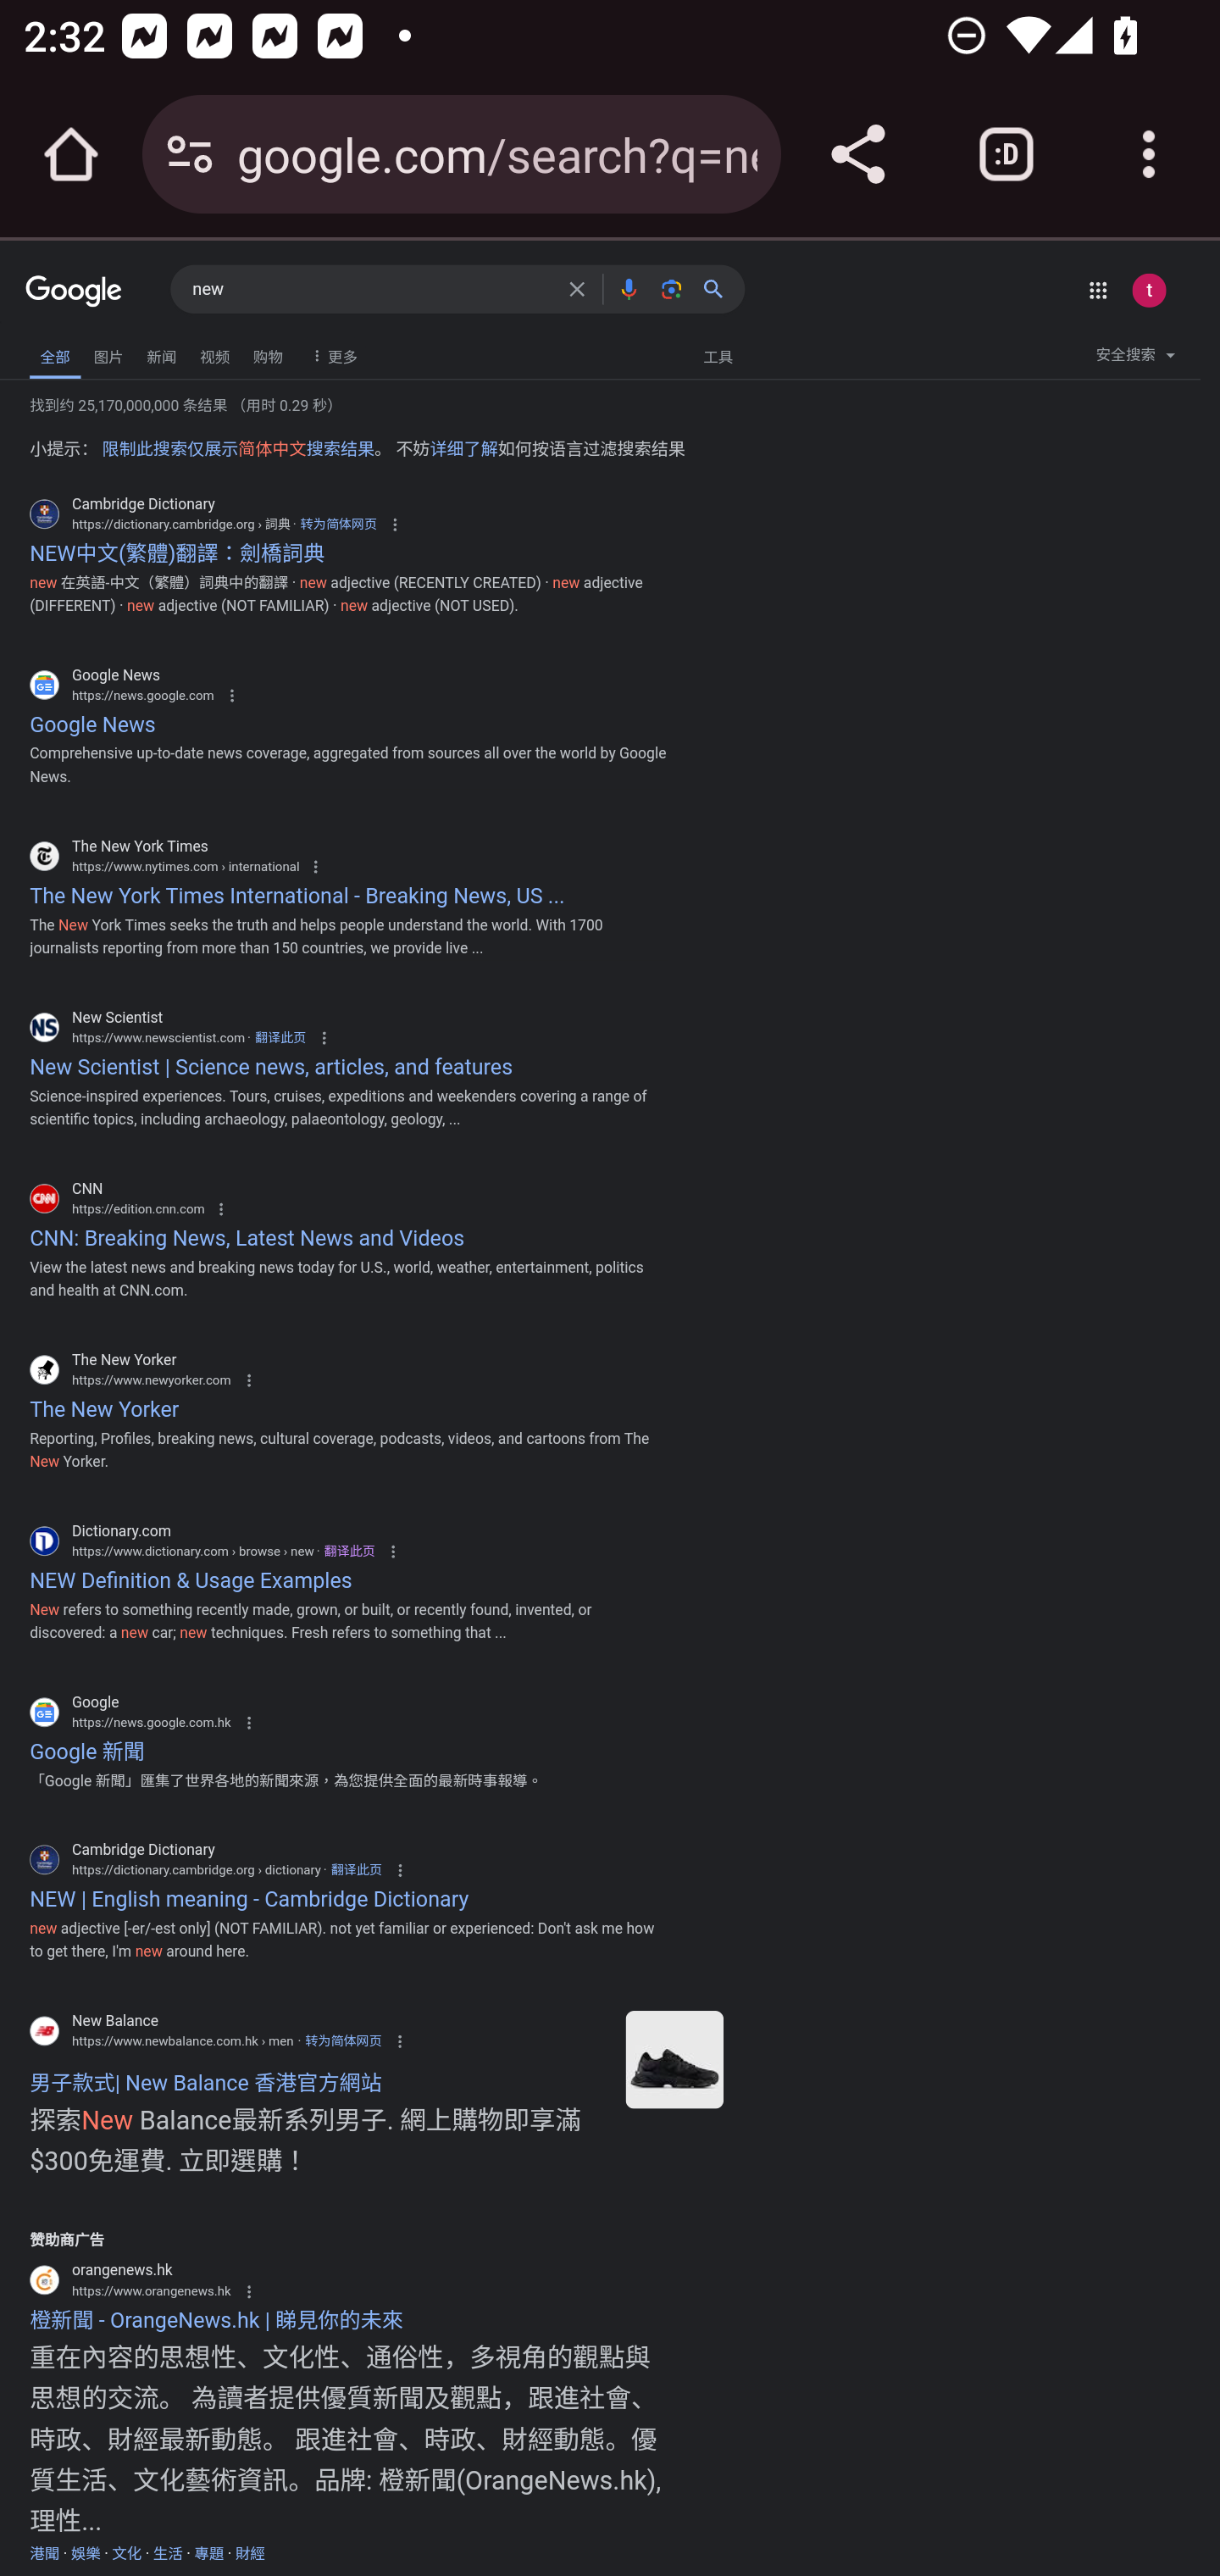 This screenshot has width=1220, height=2576. Describe the element at coordinates (330, 354) in the screenshot. I see `更多` at that location.